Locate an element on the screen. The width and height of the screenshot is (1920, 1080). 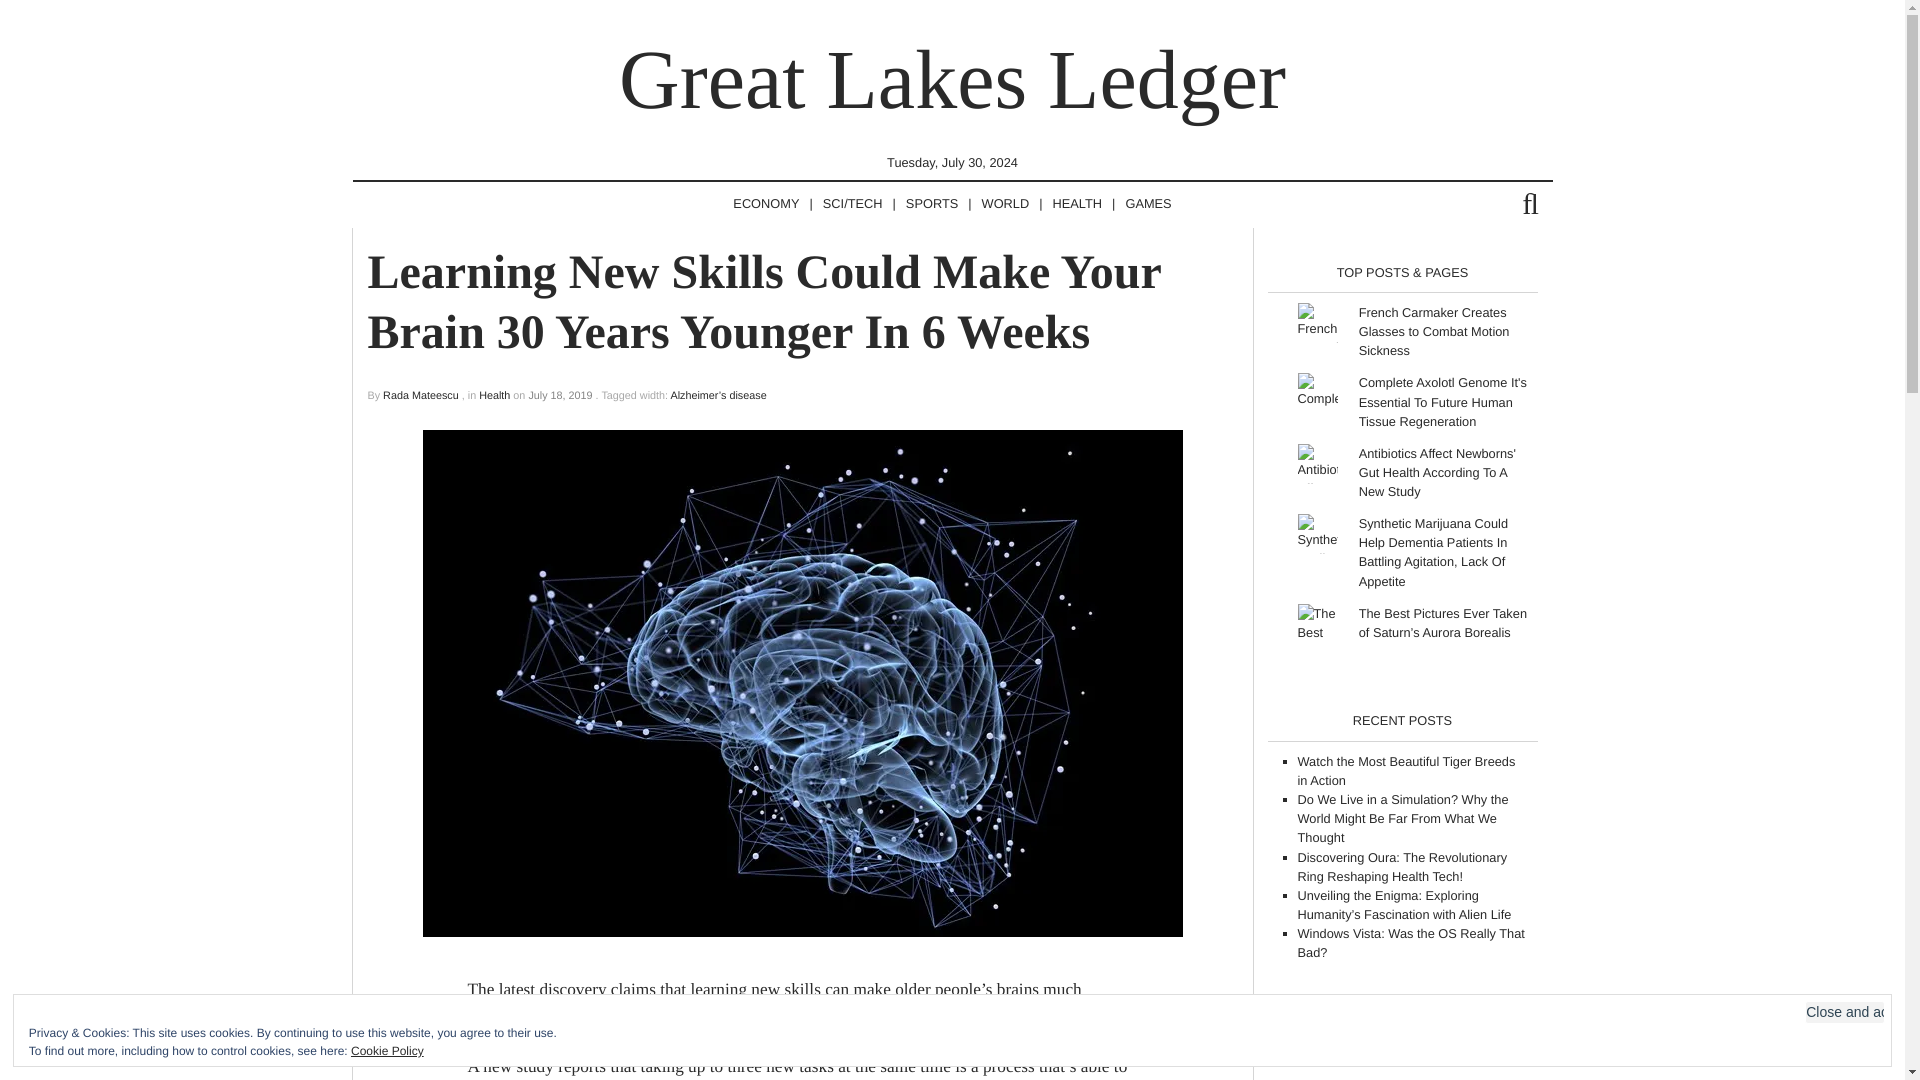
Great Lakes Ledger is located at coordinates (952, 80).